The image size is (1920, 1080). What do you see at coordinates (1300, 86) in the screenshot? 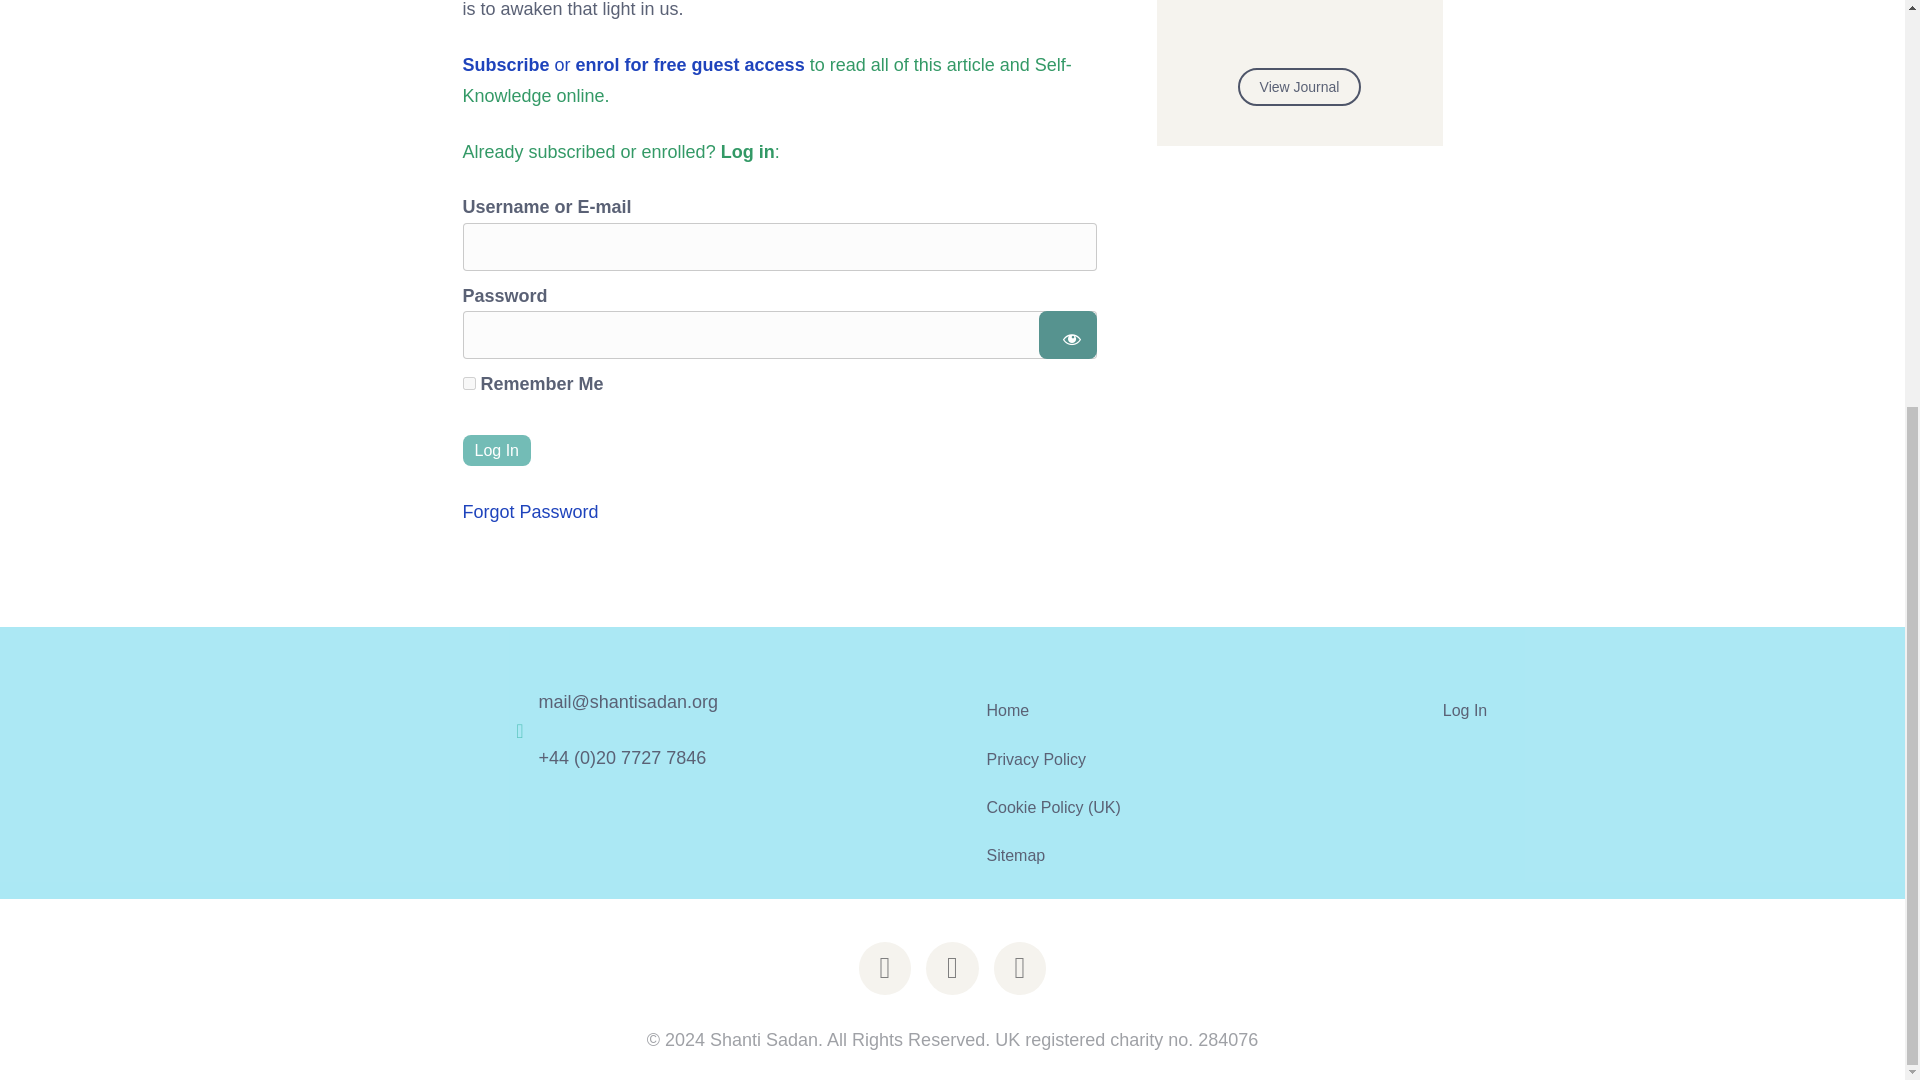
I see `View Journal` at bounding box center [1300, 86].